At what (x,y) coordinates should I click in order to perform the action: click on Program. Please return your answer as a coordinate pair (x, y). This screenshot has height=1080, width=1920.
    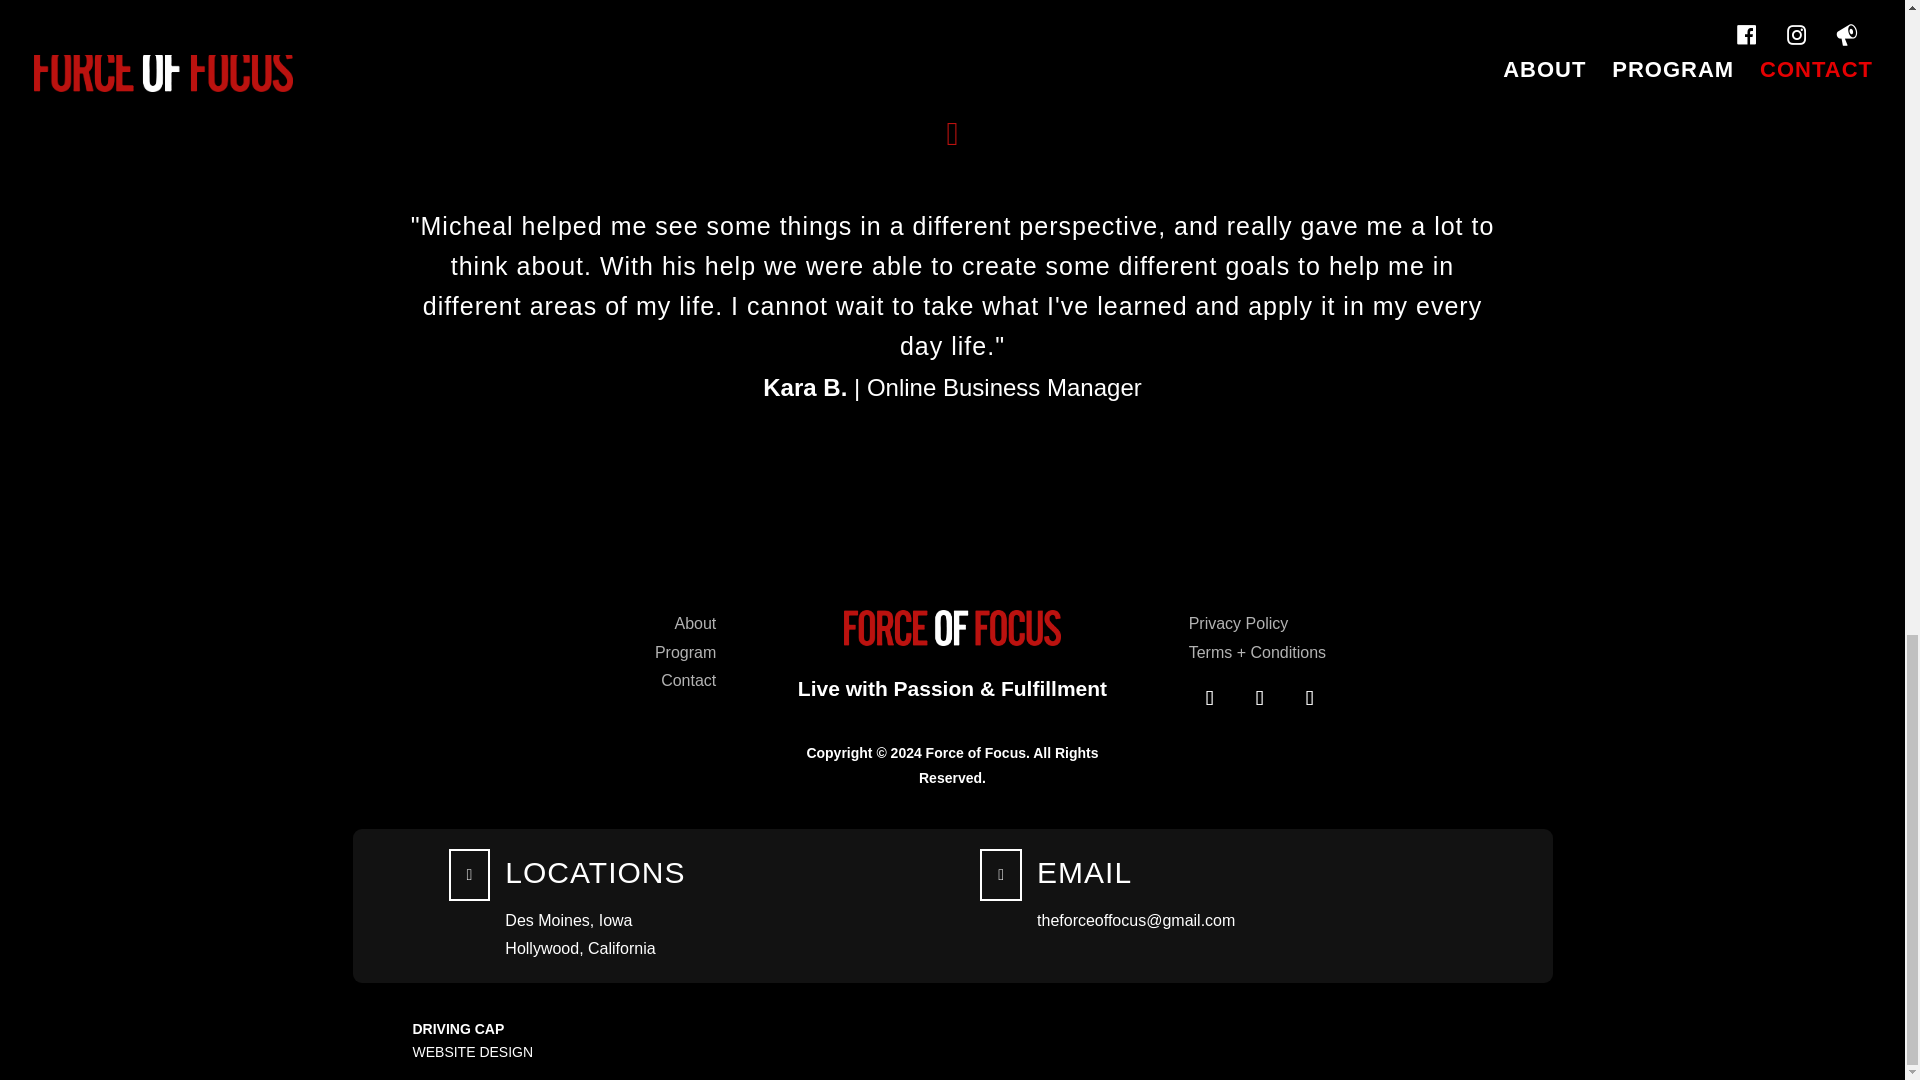
    Looking at the image, I should click on (685, 652).